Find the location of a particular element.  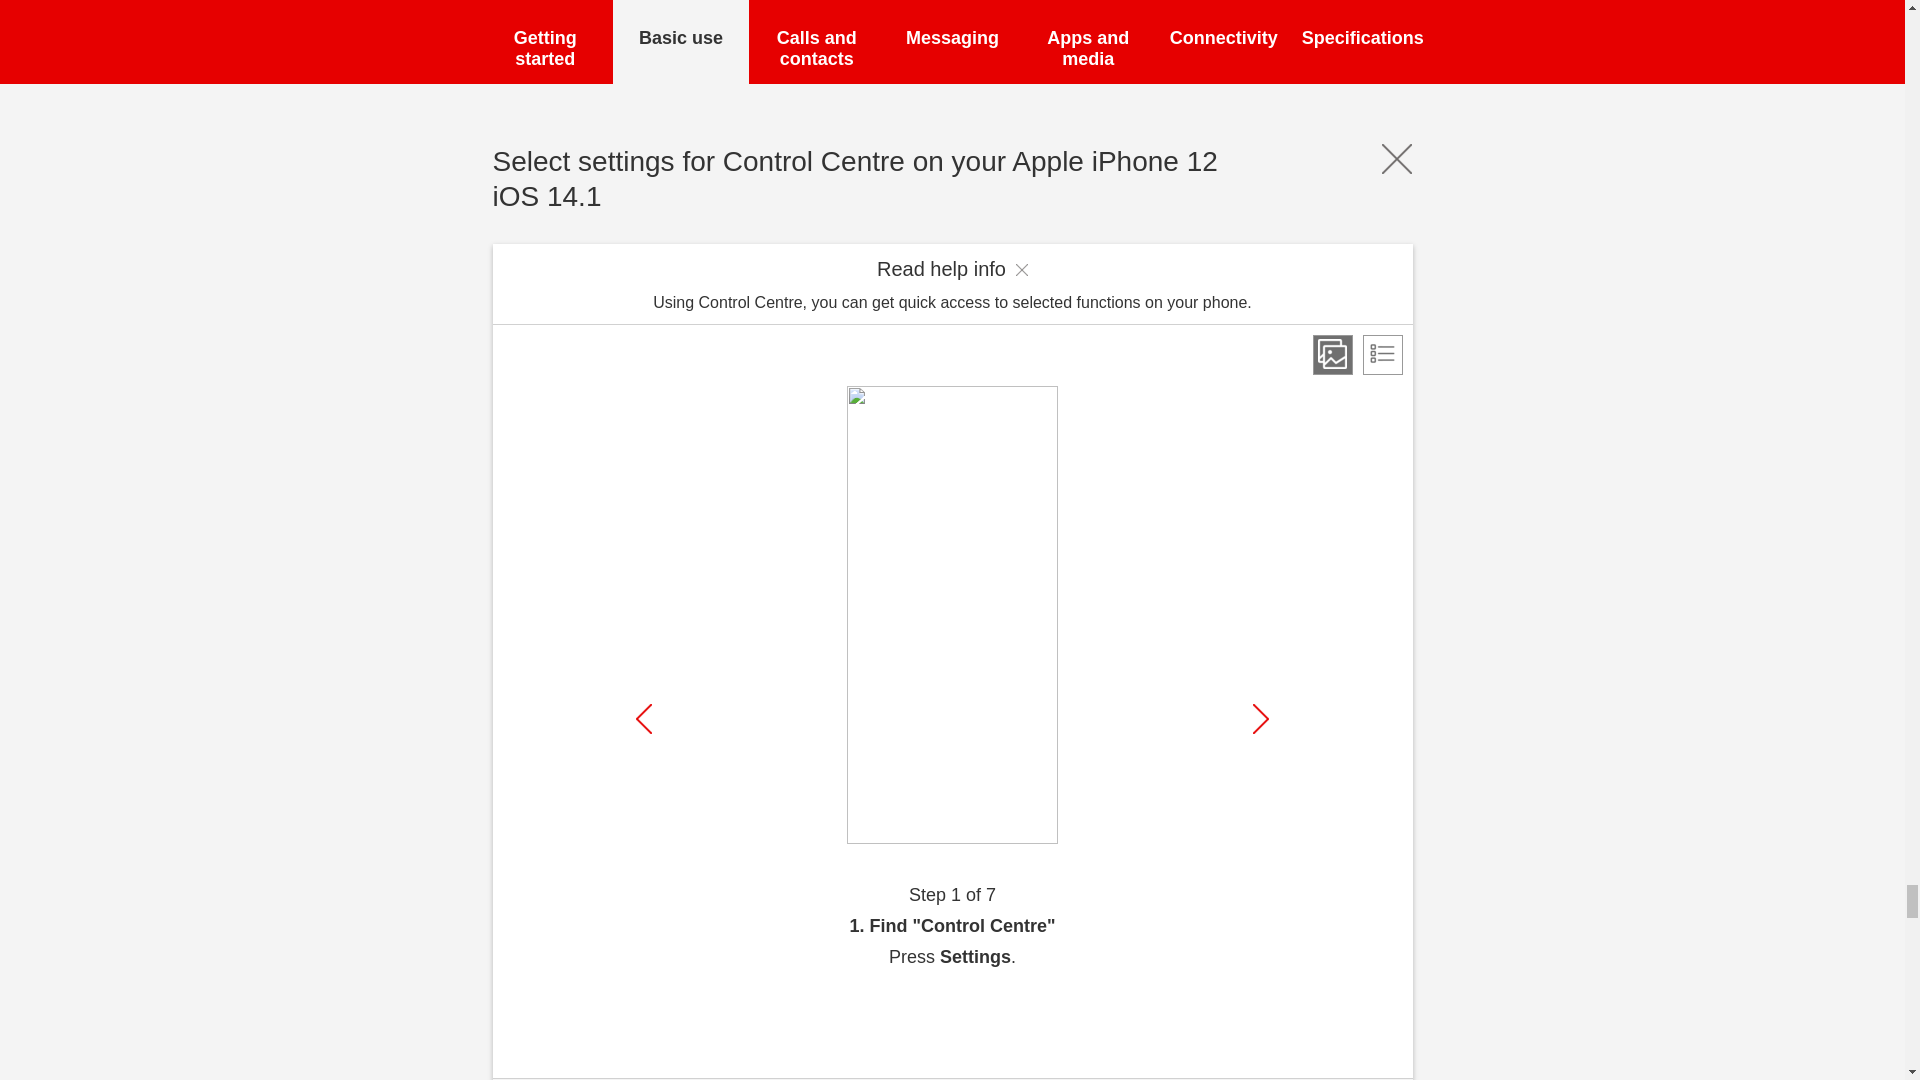

Connectivity is located at coordinates (1224, 42).